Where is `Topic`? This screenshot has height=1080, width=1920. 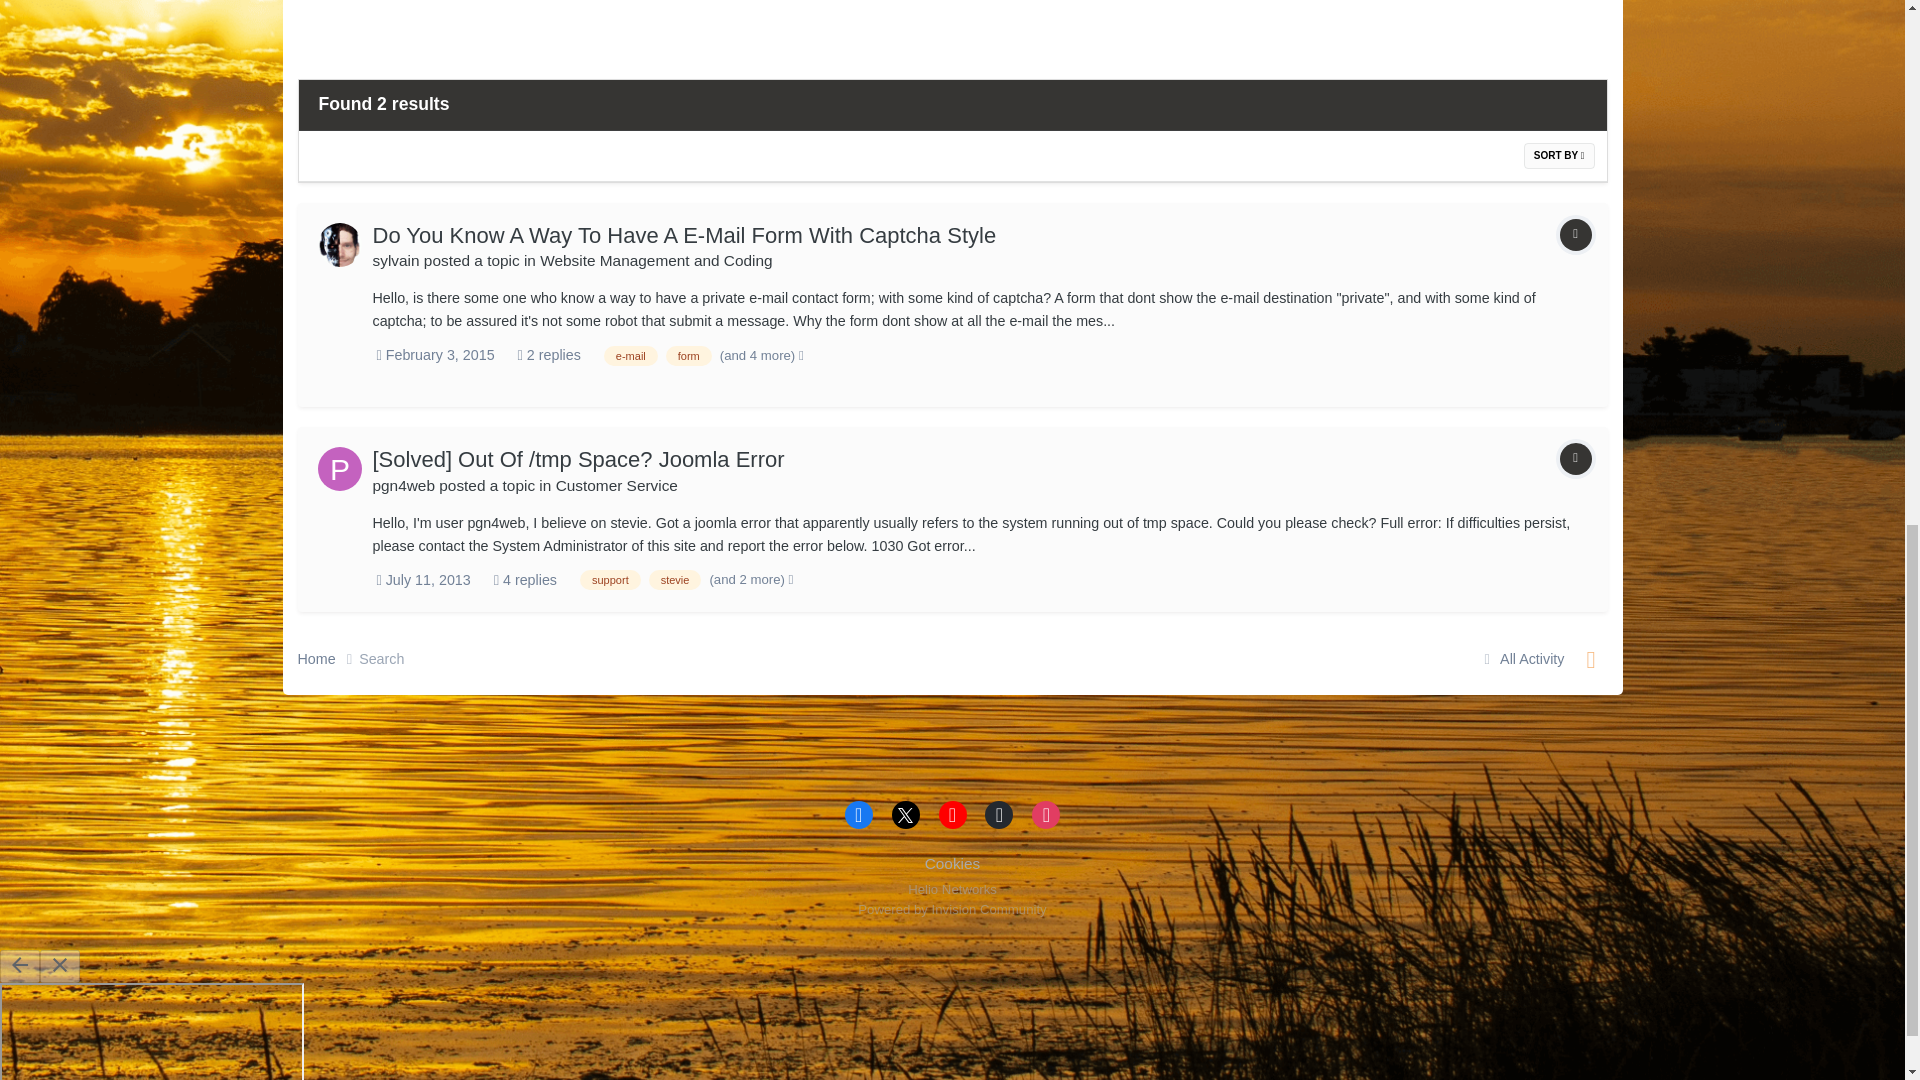
Topic is located at coordinates (1575, 234).